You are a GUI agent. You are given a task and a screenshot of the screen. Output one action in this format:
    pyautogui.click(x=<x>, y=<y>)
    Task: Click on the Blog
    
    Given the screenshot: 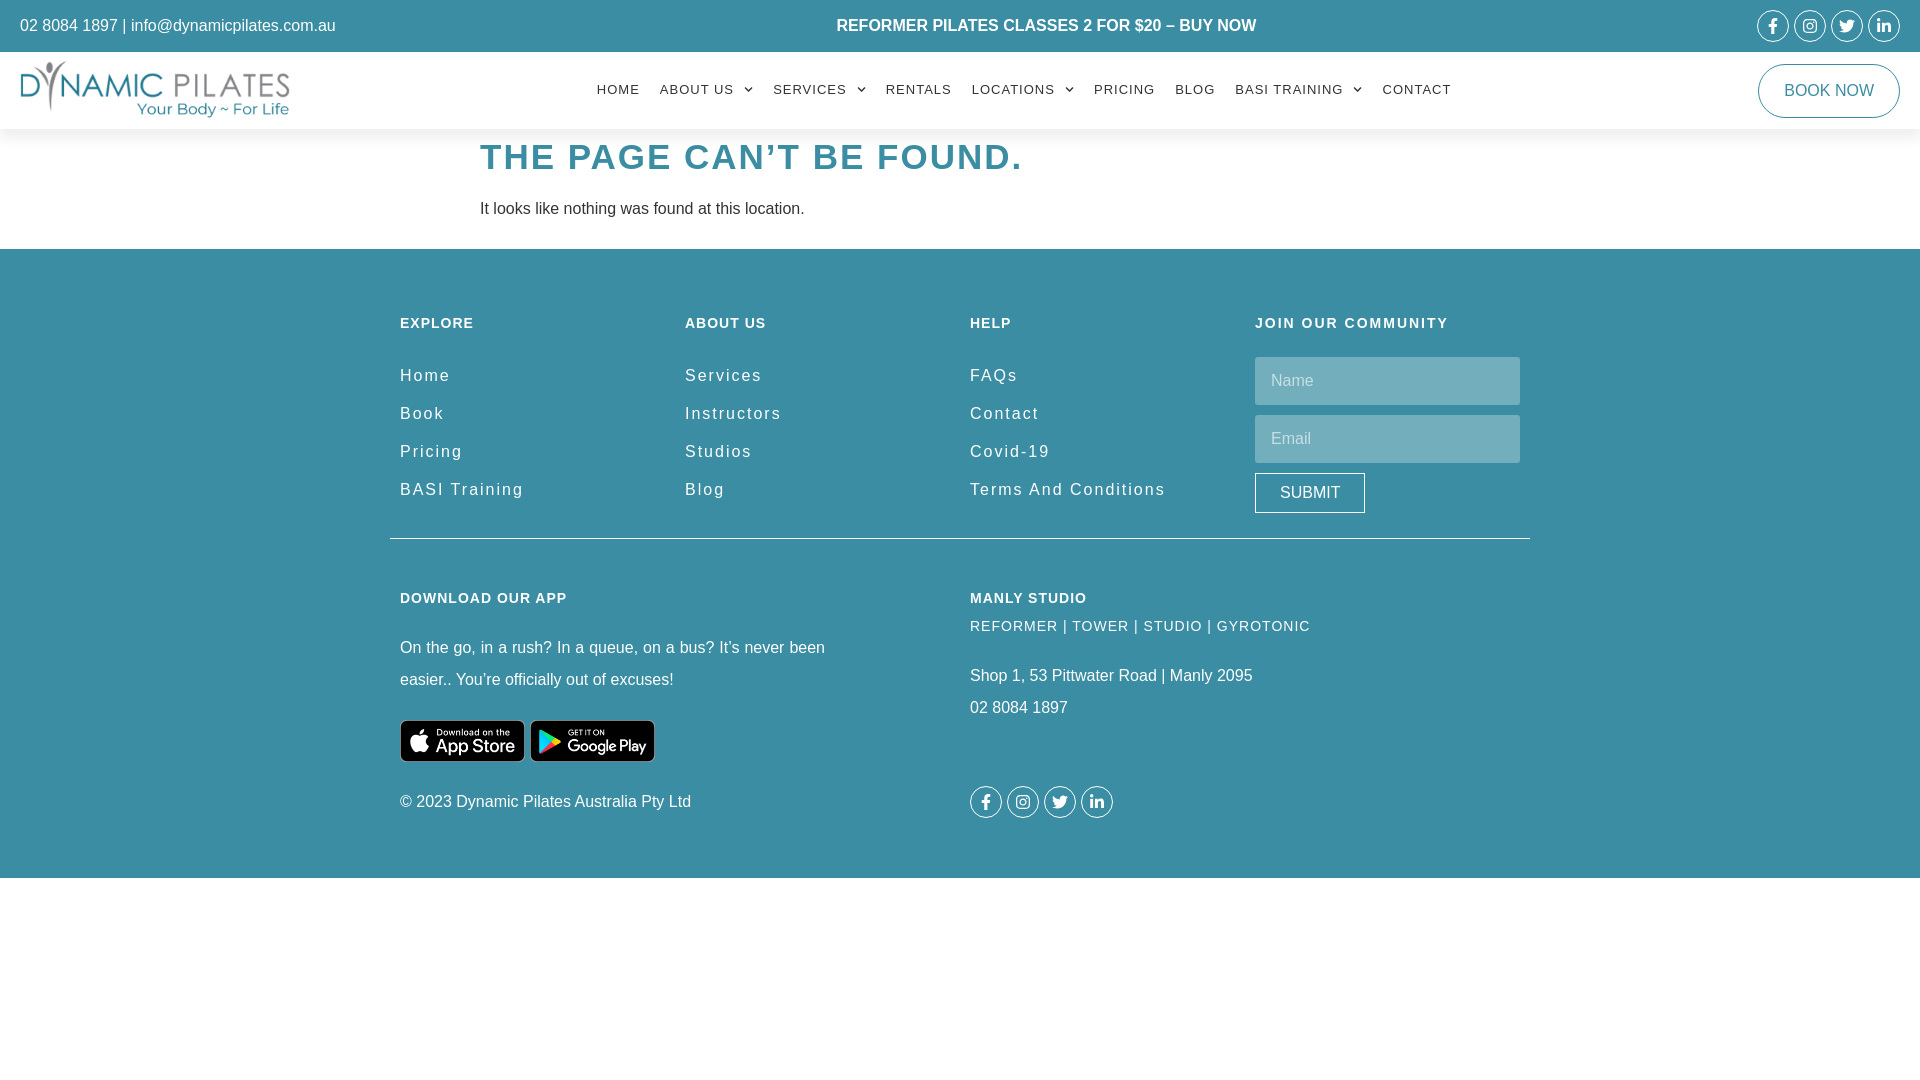 What is the action you would take?
    pyautogui.click(x=818, y=490)
    